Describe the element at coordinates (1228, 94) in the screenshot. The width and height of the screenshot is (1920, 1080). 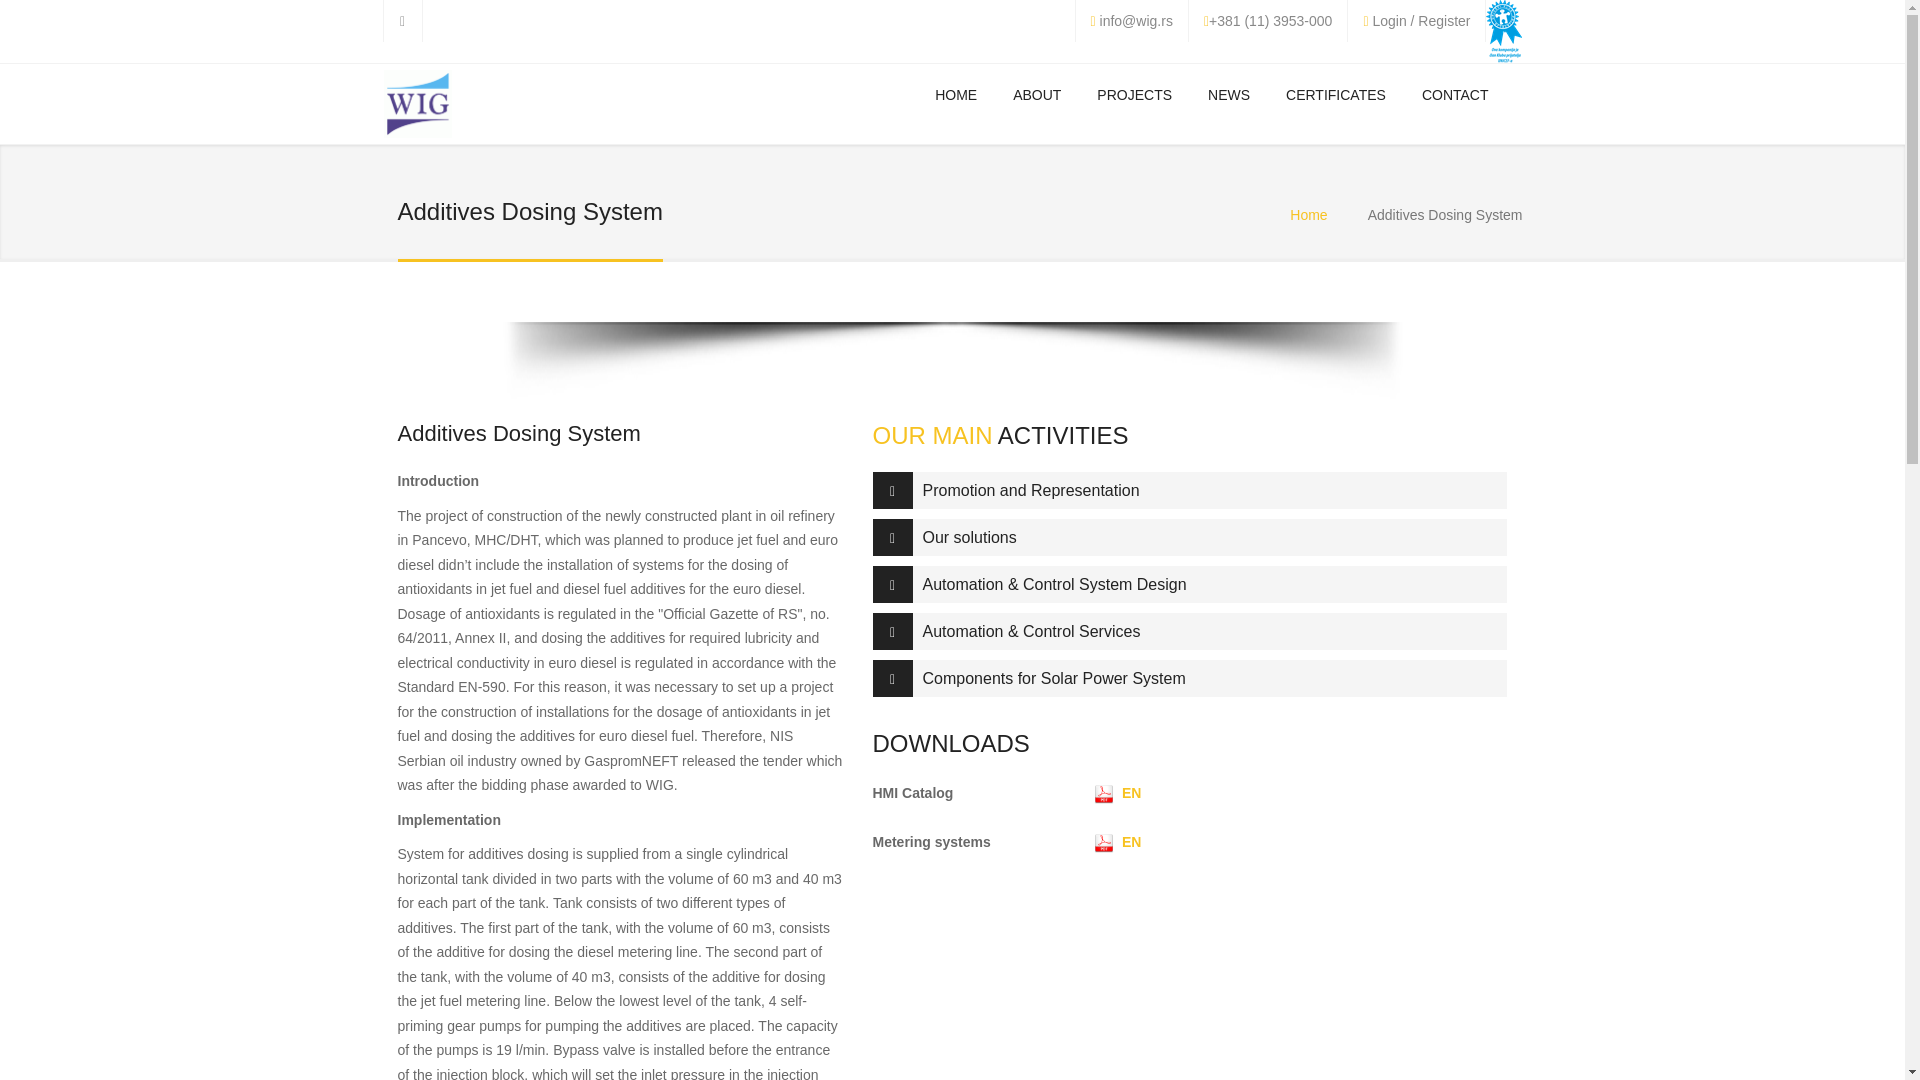
I see `News` at that location.